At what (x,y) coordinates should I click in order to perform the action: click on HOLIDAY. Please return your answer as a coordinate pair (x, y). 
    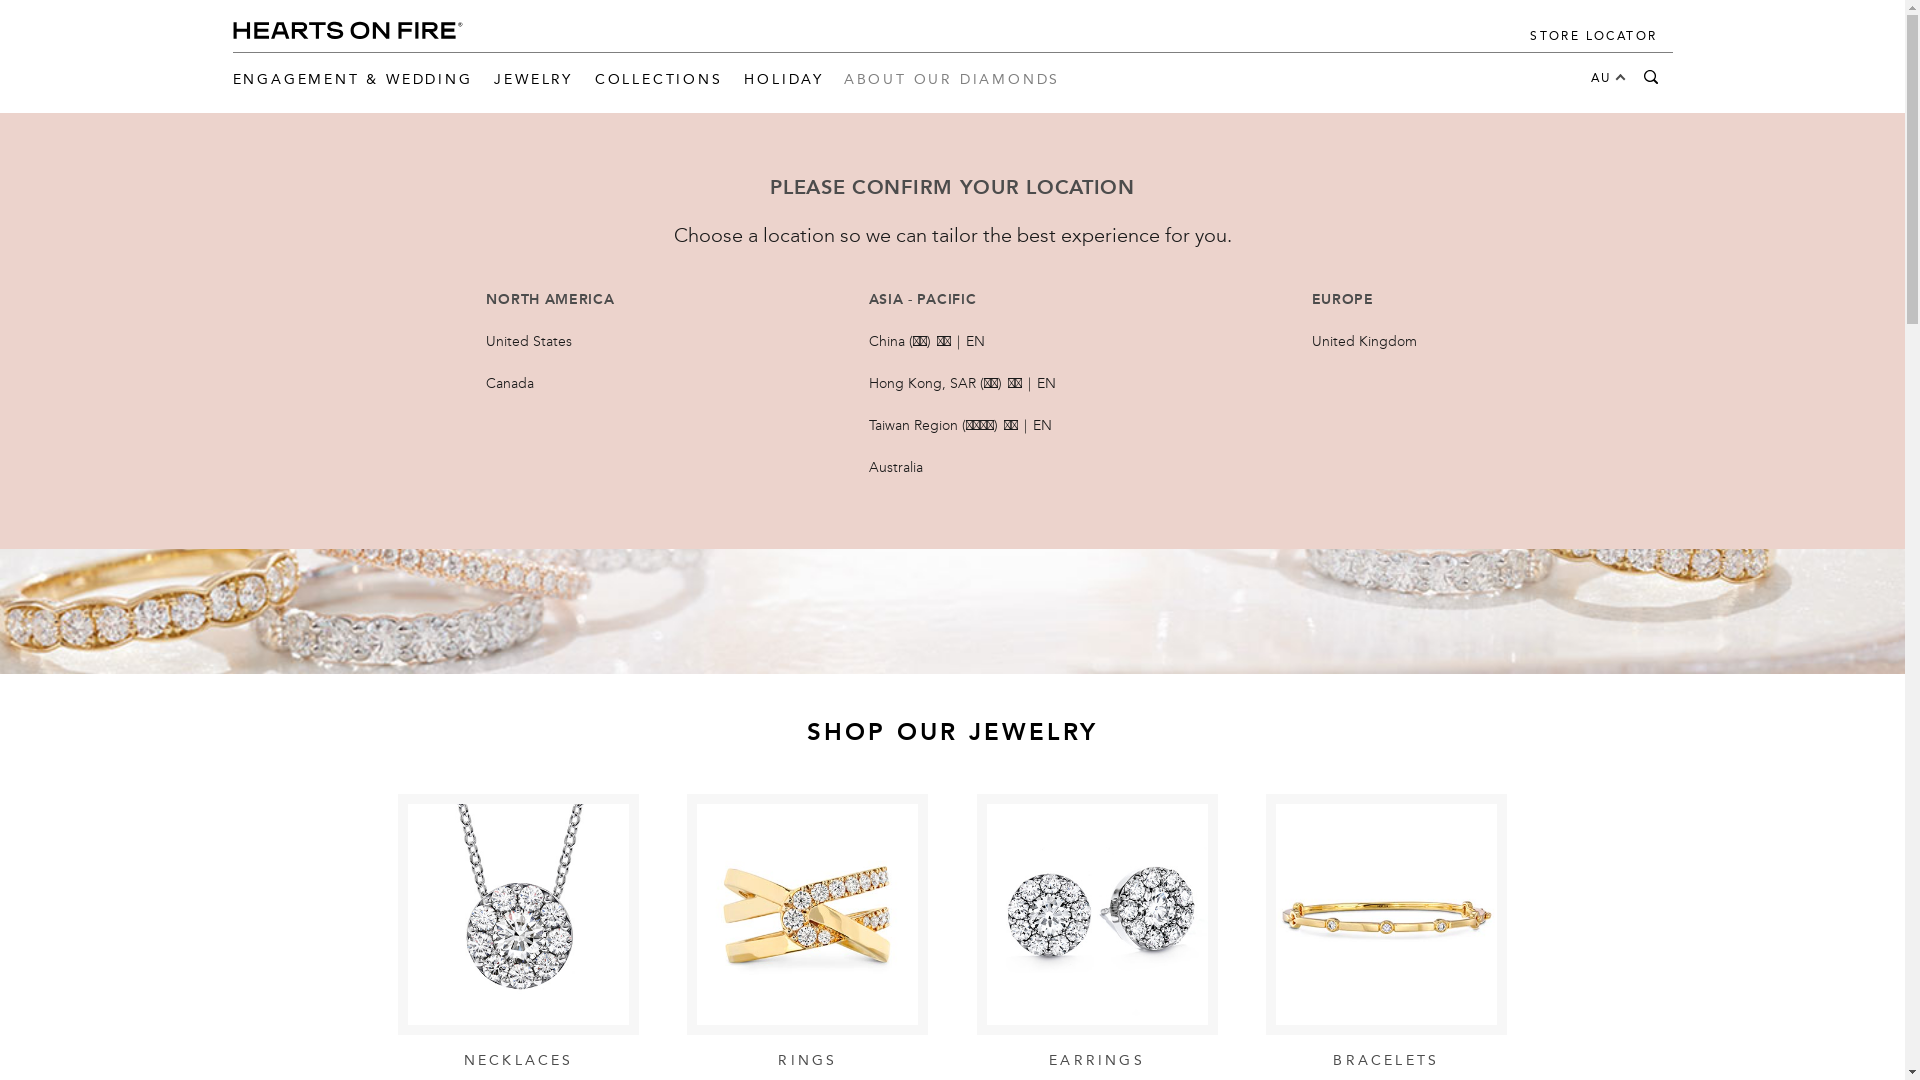
    Looking at the image, I should click on (784, 75).